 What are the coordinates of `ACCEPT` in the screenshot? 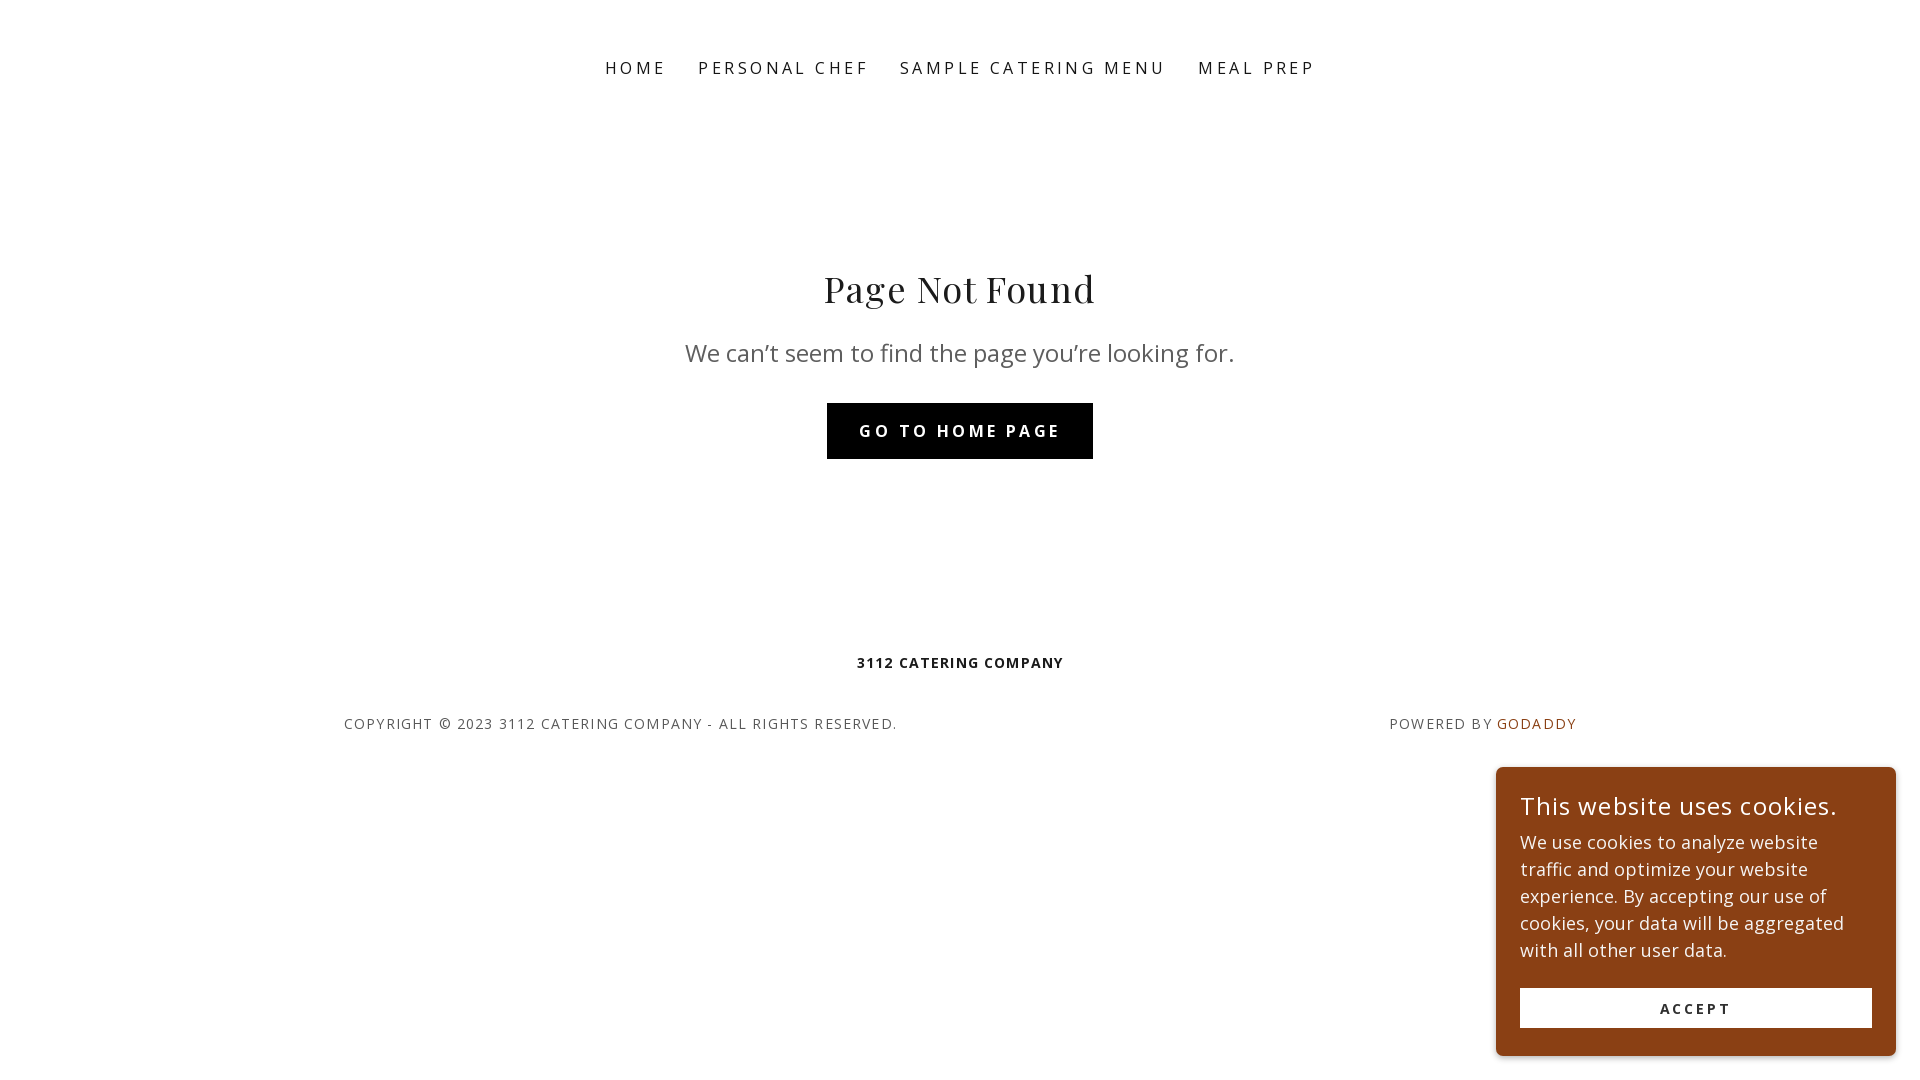 It's located at (1696, 1008).